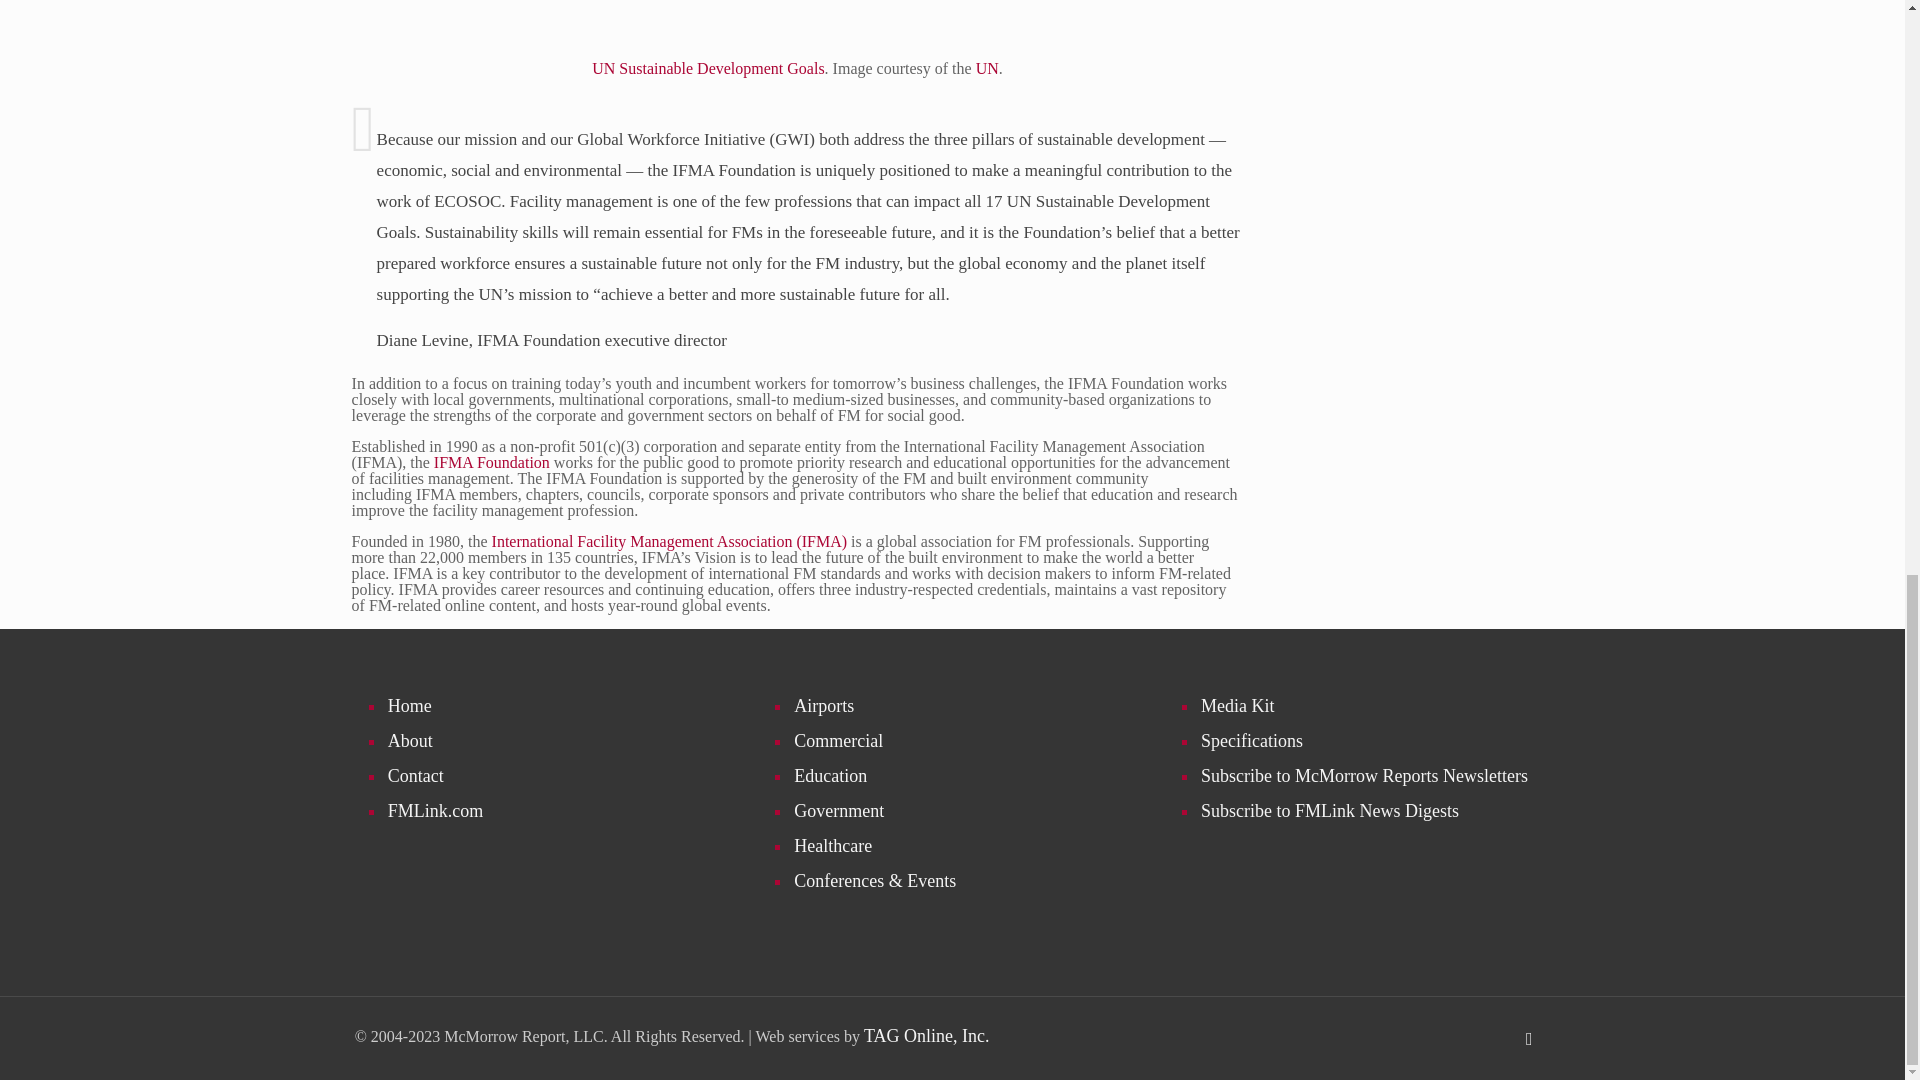  What do you see at coordinates (962, 776) in the screenshot?
I see `Education` at bounding box center [962, 776].